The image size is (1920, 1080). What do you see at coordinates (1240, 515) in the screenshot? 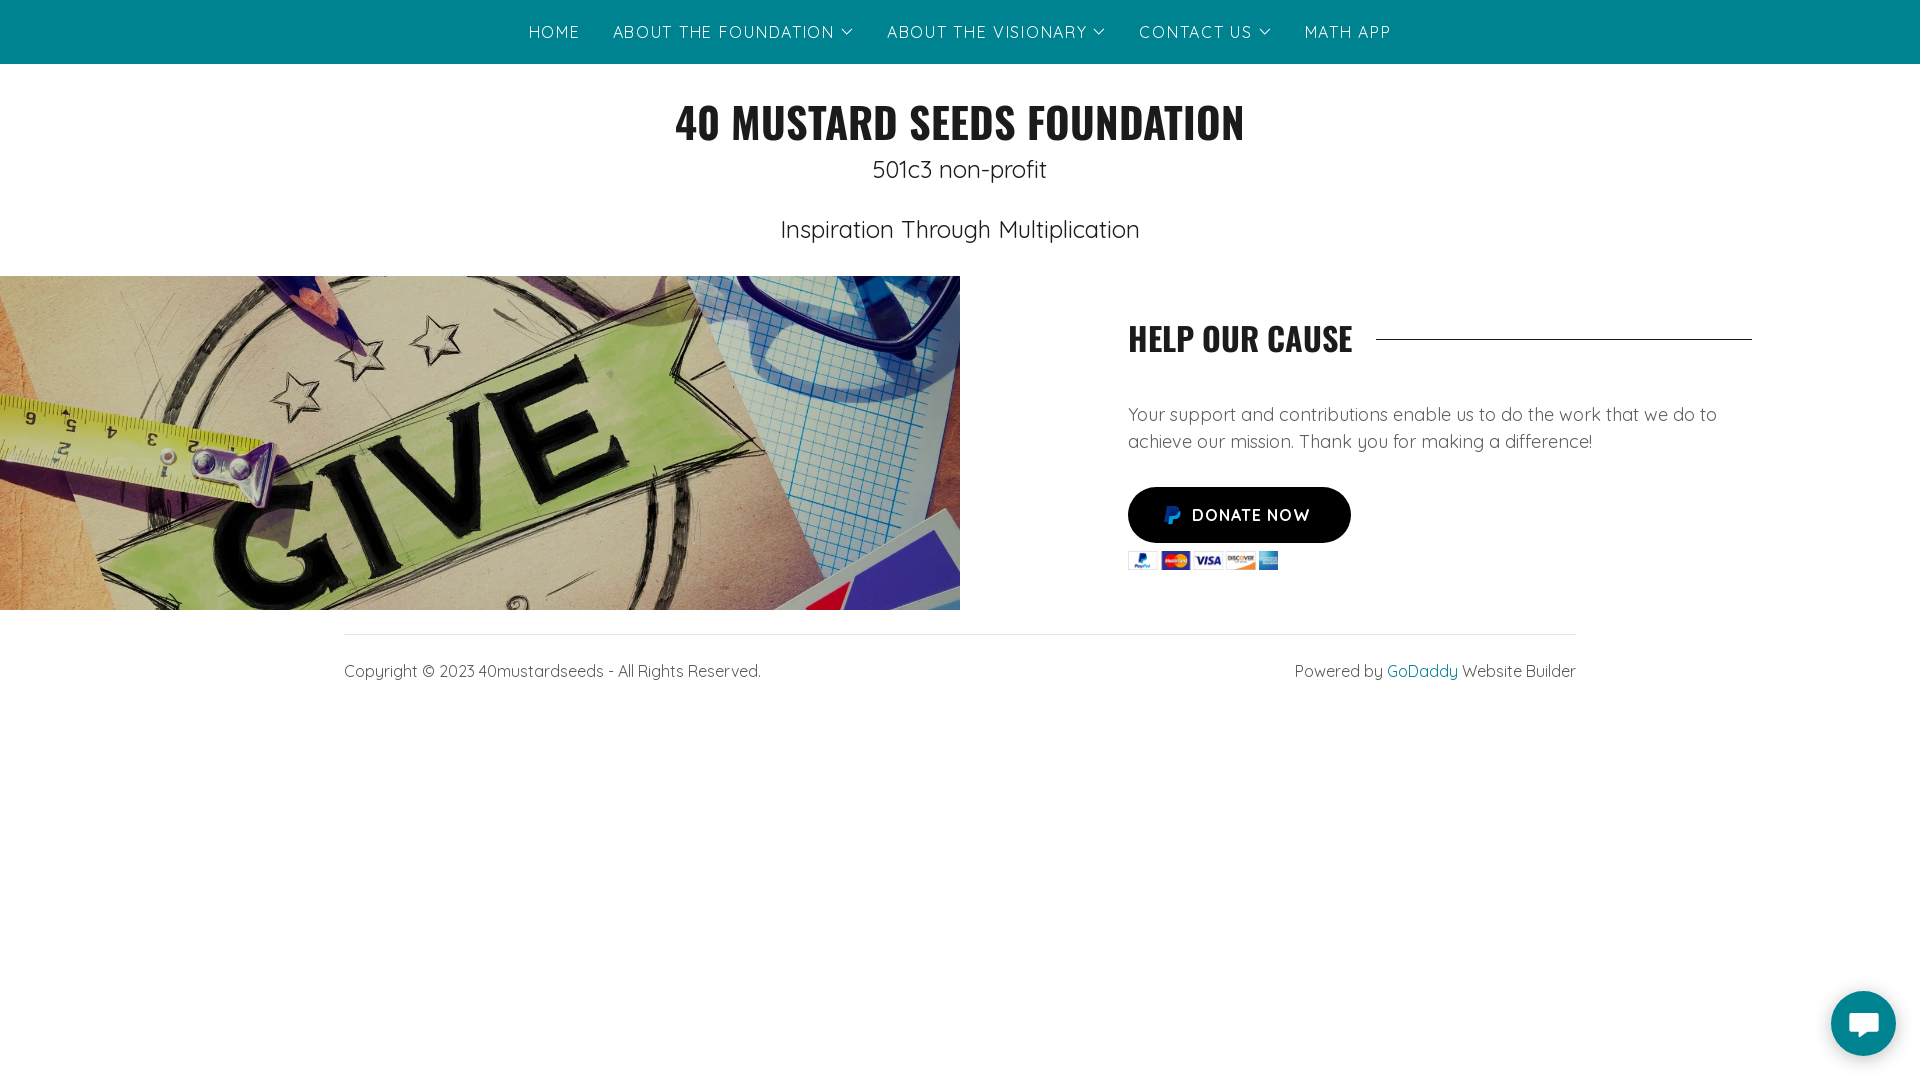
I see `DONATE NOW` at bounding box center [1240, 515].